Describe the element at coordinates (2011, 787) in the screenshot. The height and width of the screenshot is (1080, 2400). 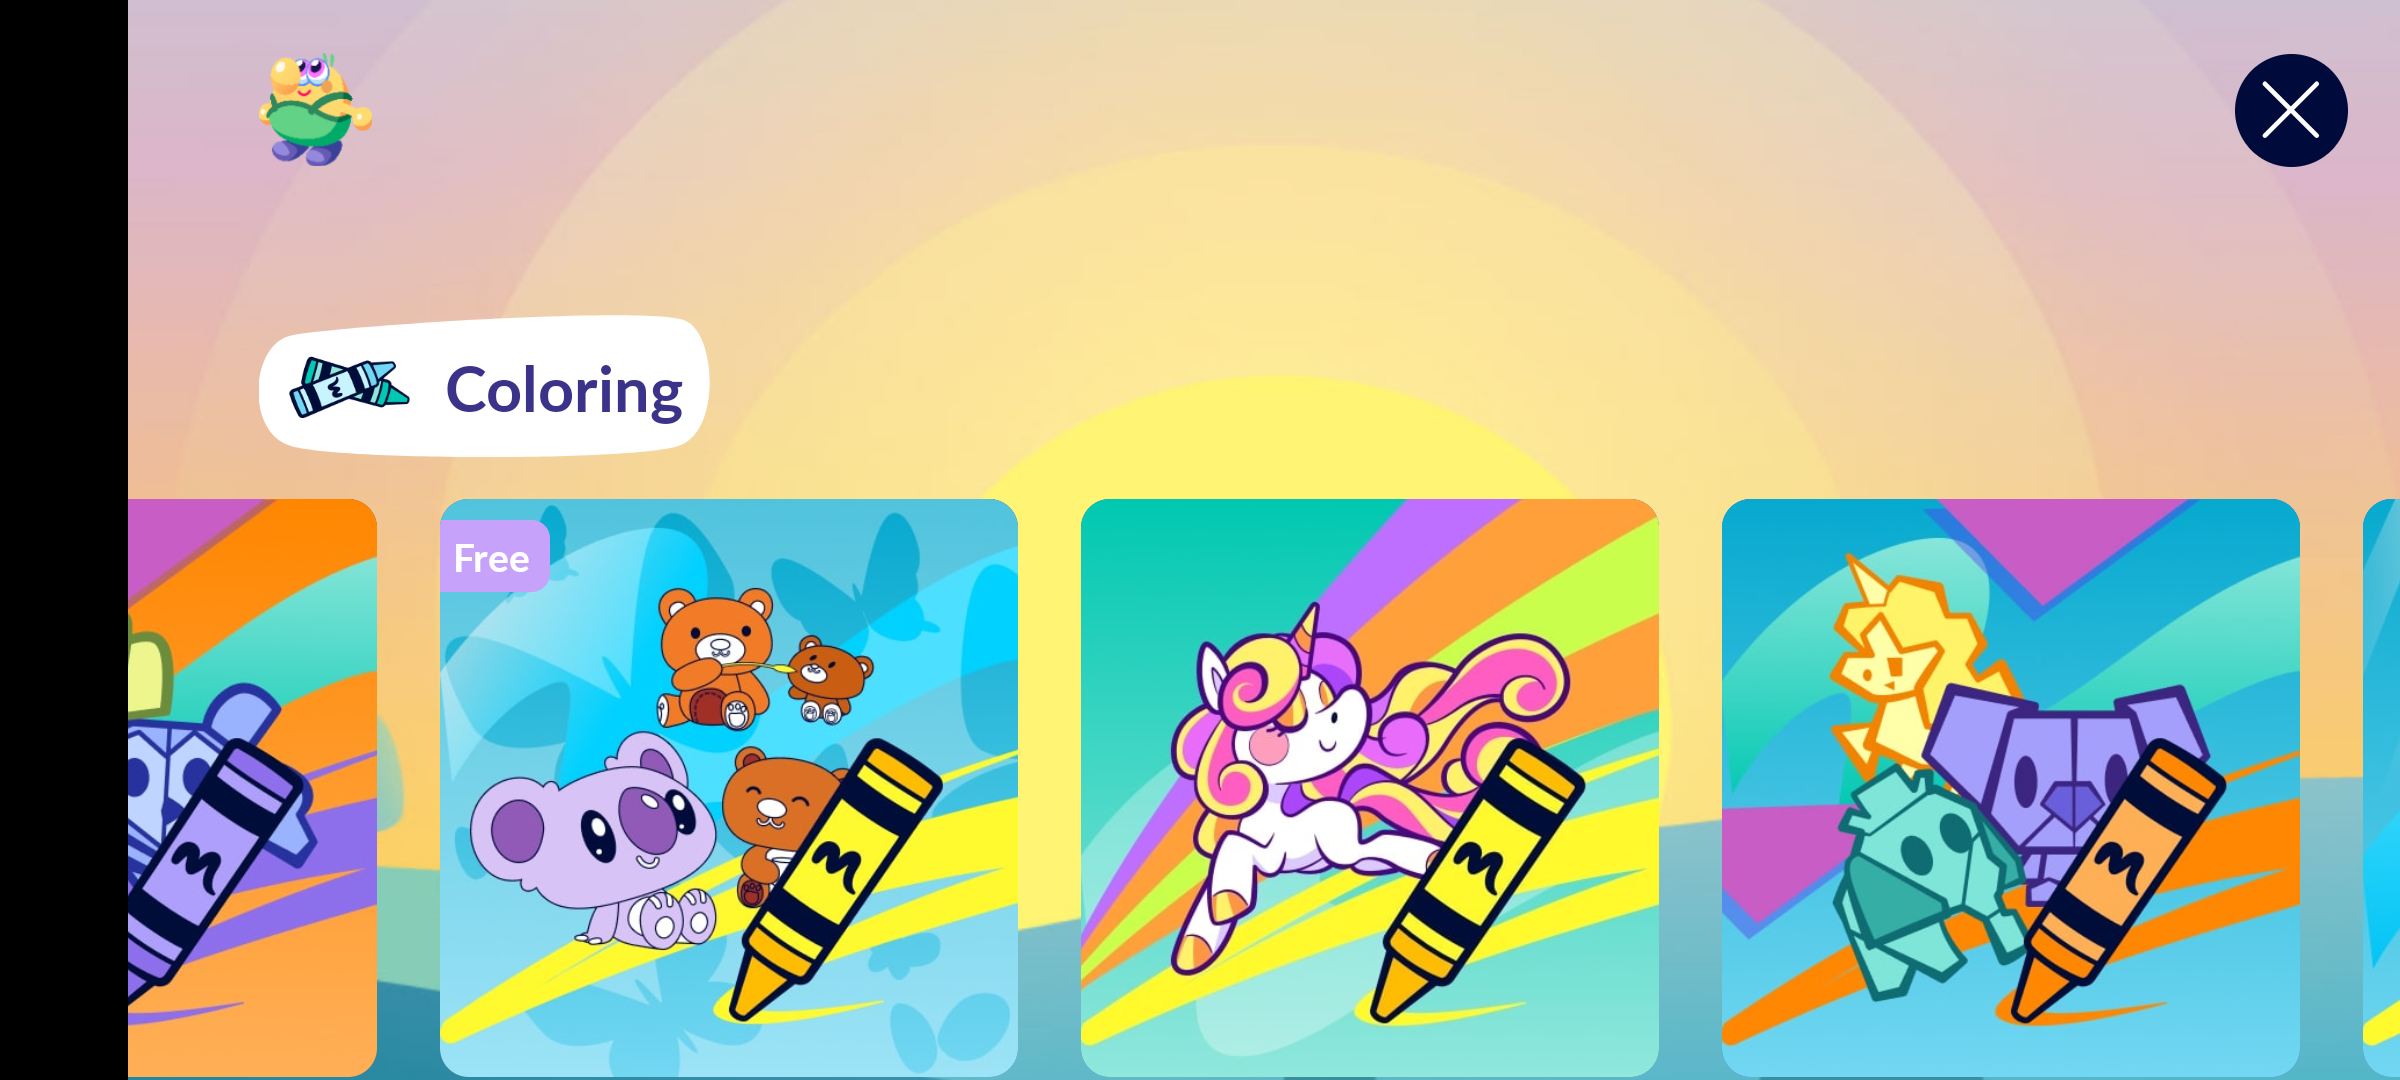
I see `Featured Content` at that location.